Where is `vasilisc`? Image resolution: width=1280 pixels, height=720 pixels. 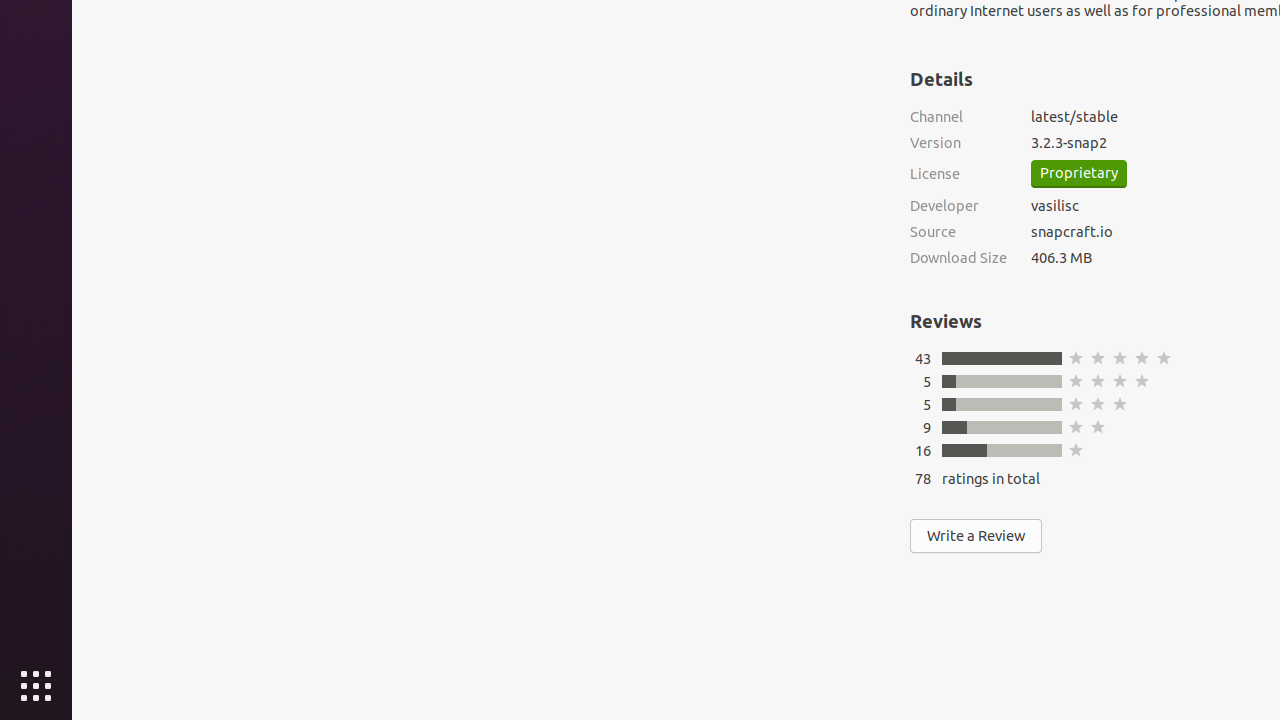
vasilisc is located at coordinates (1055, 206).